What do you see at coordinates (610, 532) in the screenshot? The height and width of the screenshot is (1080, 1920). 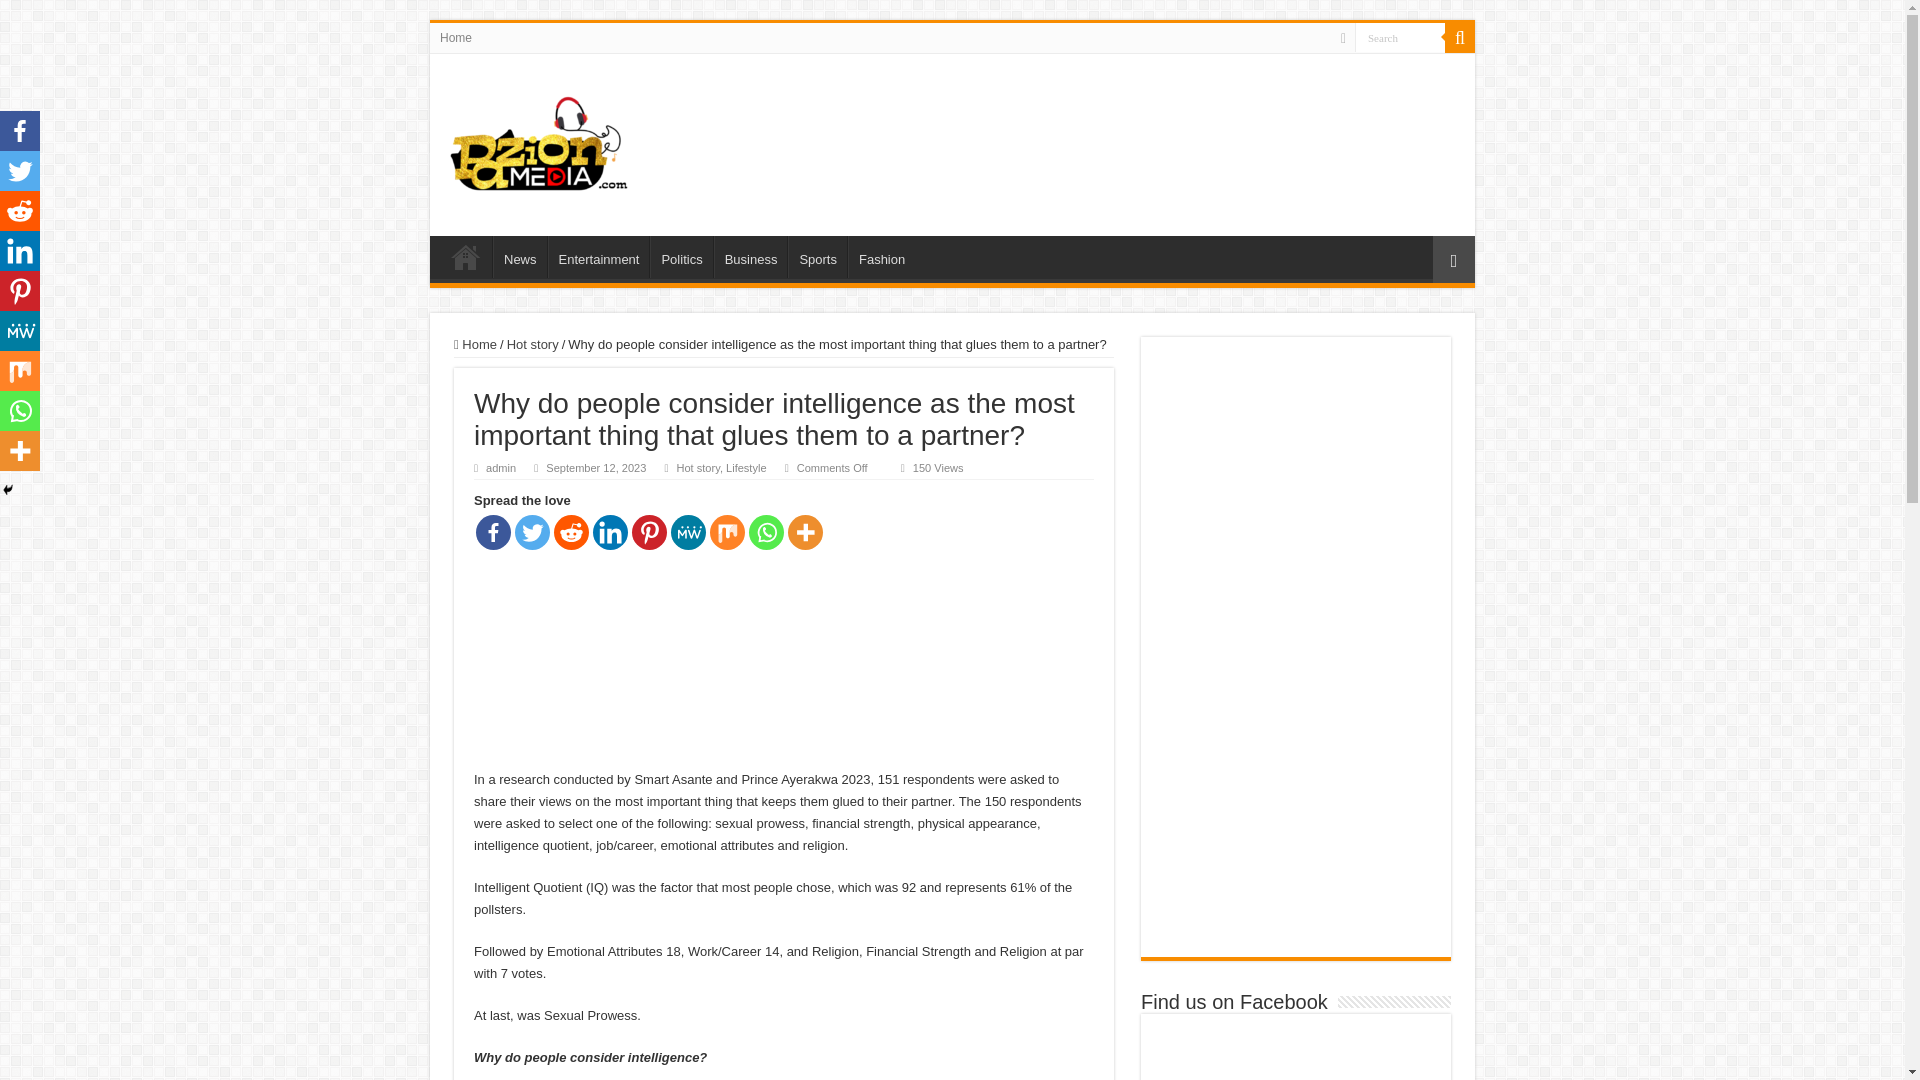 I see `Linkedin` at bounding box center [610, 532].